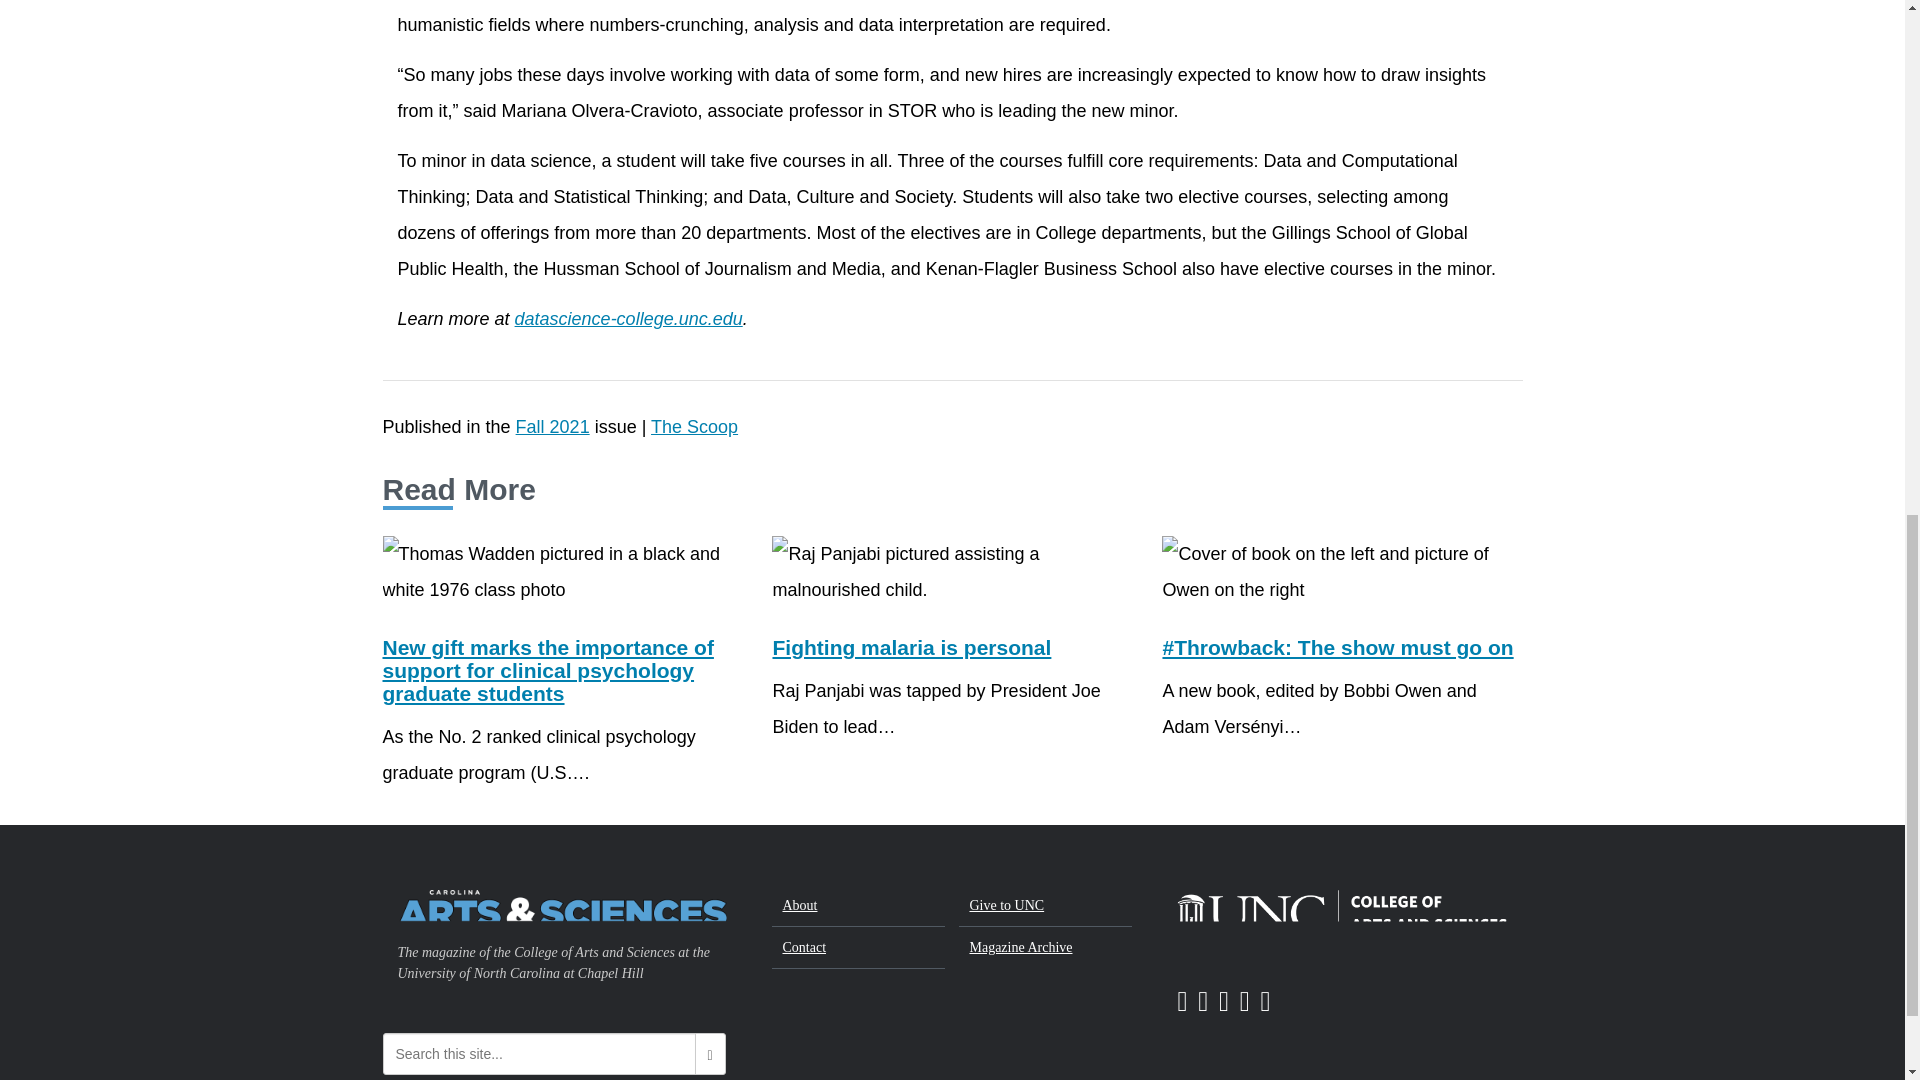 The width and height of the screenshot is (1920, 1080). What do you see at coordinates (1045, 905) in the screenshot?
I see `Give to UNC` at bounding box center [1045, 905].